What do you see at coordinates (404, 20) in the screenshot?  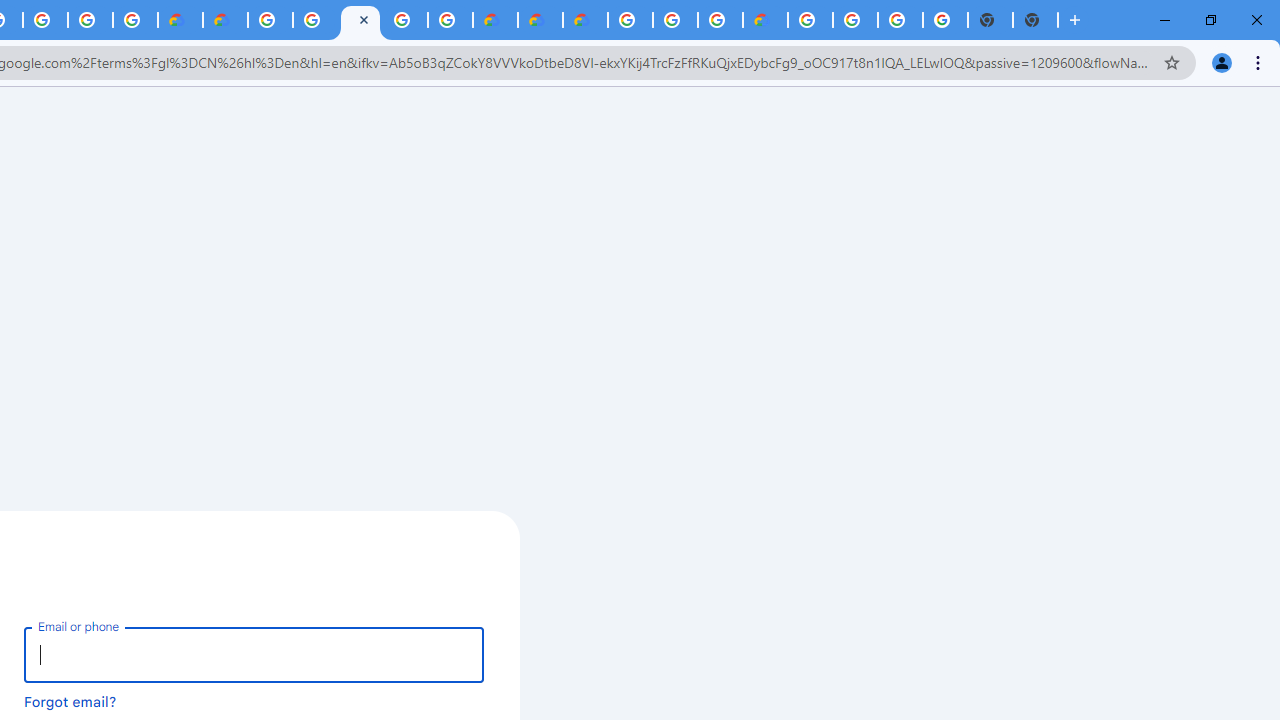 I see `Google Cloud Platform` at bounding box center [404, 20].